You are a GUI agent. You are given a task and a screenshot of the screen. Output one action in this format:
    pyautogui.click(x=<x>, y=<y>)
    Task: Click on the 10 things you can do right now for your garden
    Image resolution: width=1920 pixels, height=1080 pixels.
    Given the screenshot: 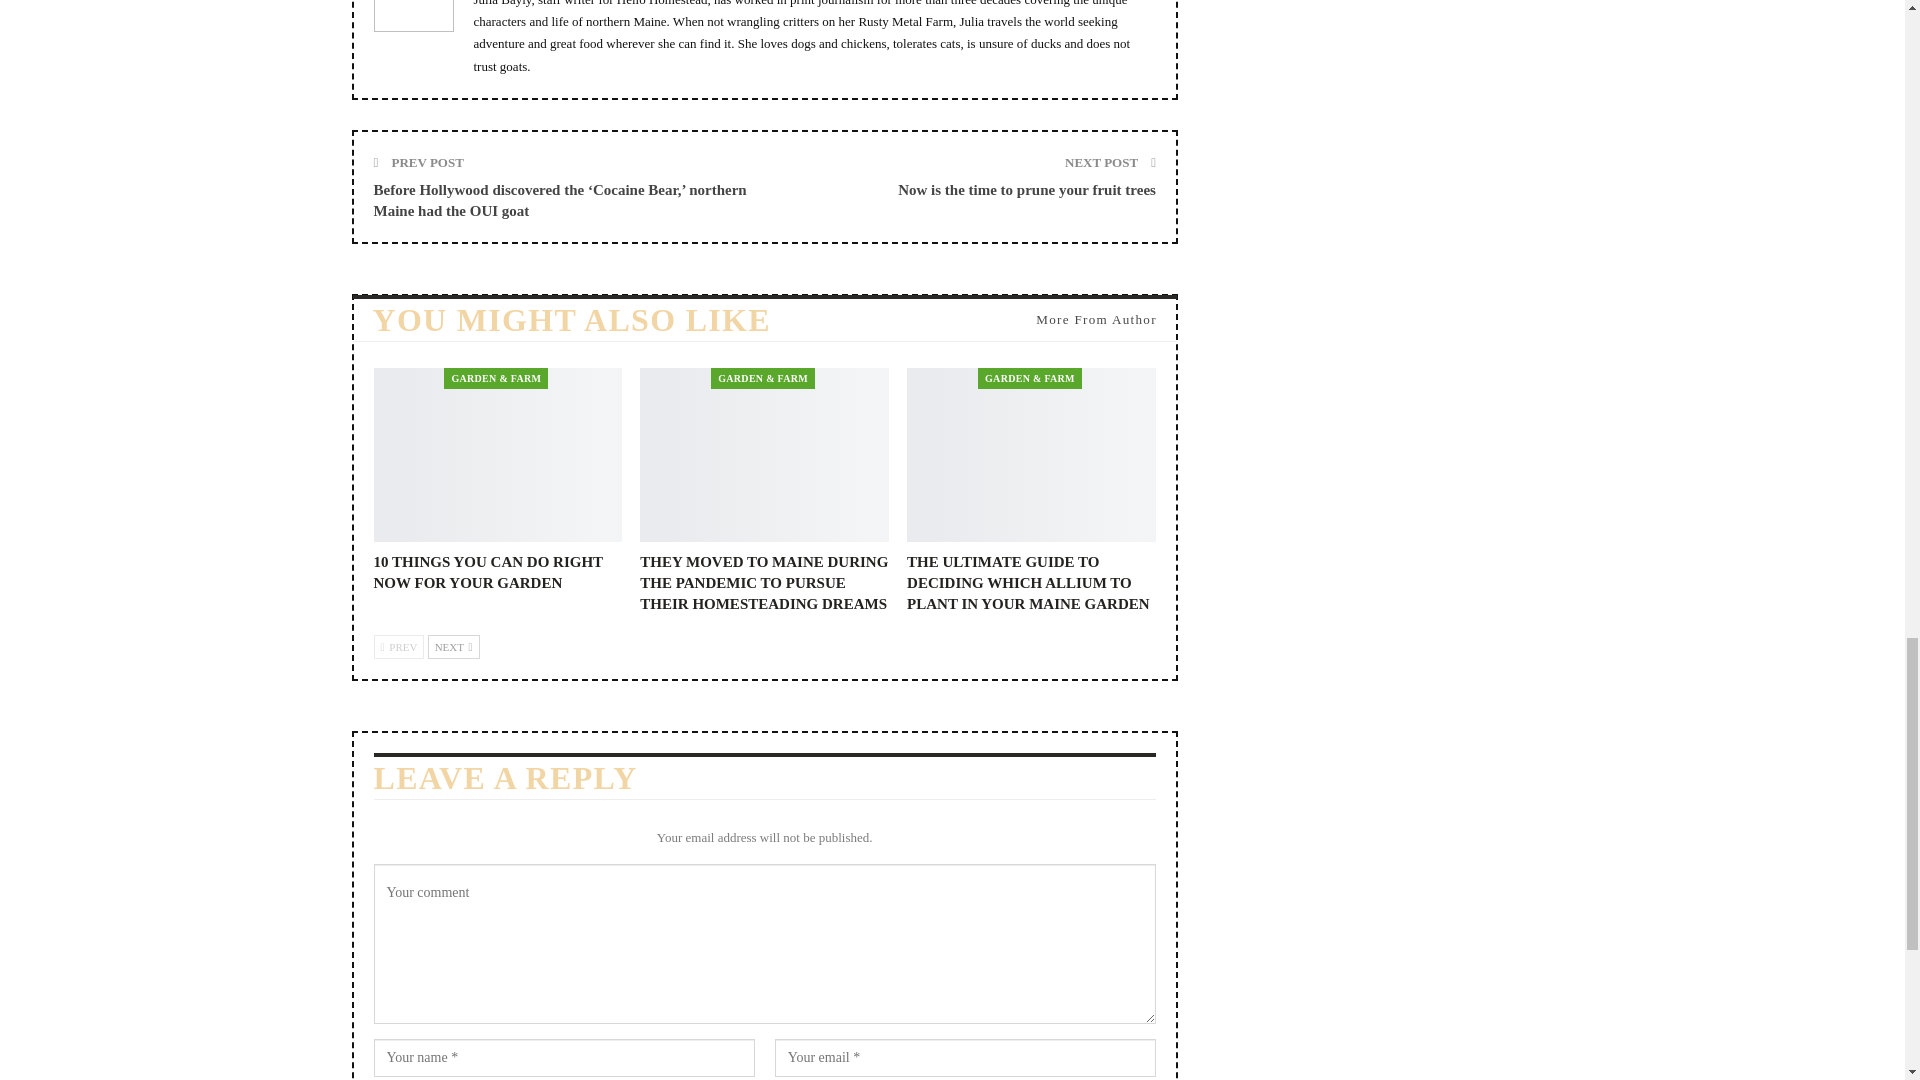 What is the action you would take?
    pyautogui.click(x=498, y=455)
    